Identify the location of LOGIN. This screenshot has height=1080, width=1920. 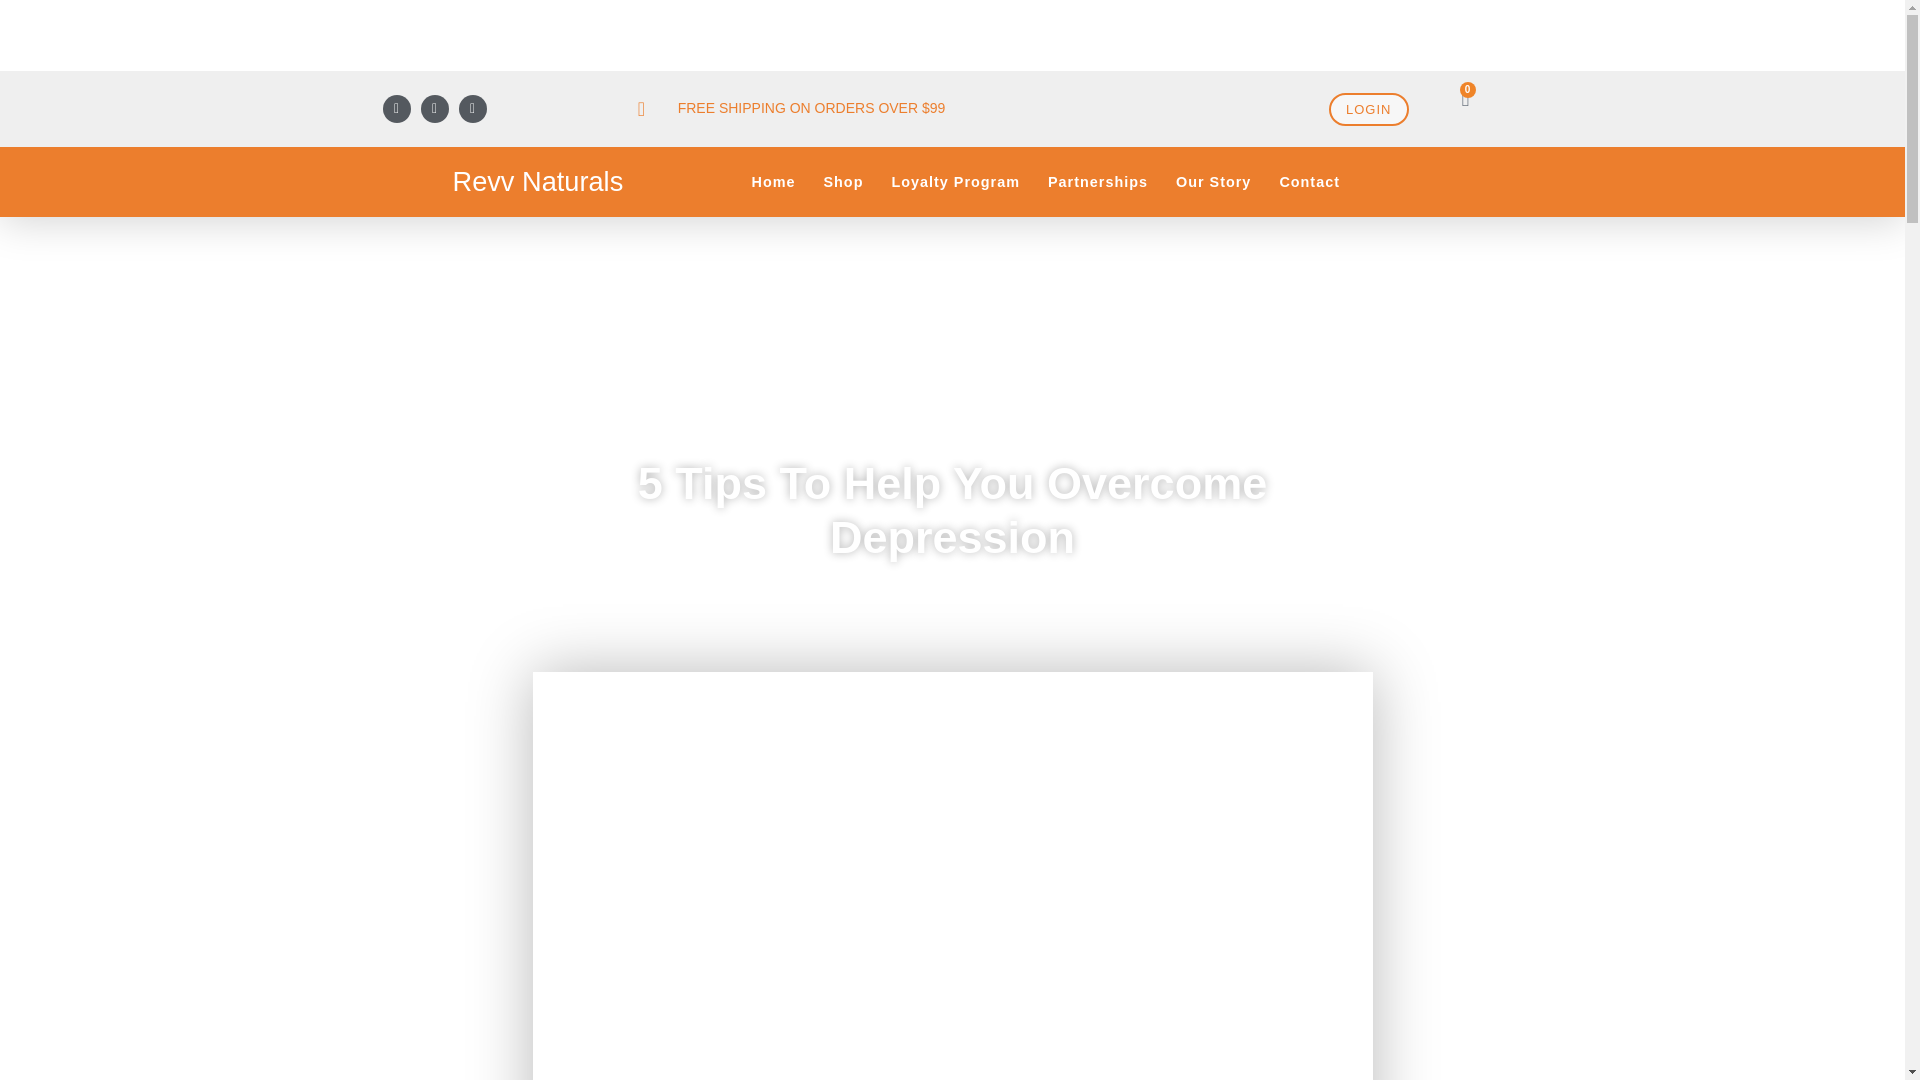
(1368, 109).